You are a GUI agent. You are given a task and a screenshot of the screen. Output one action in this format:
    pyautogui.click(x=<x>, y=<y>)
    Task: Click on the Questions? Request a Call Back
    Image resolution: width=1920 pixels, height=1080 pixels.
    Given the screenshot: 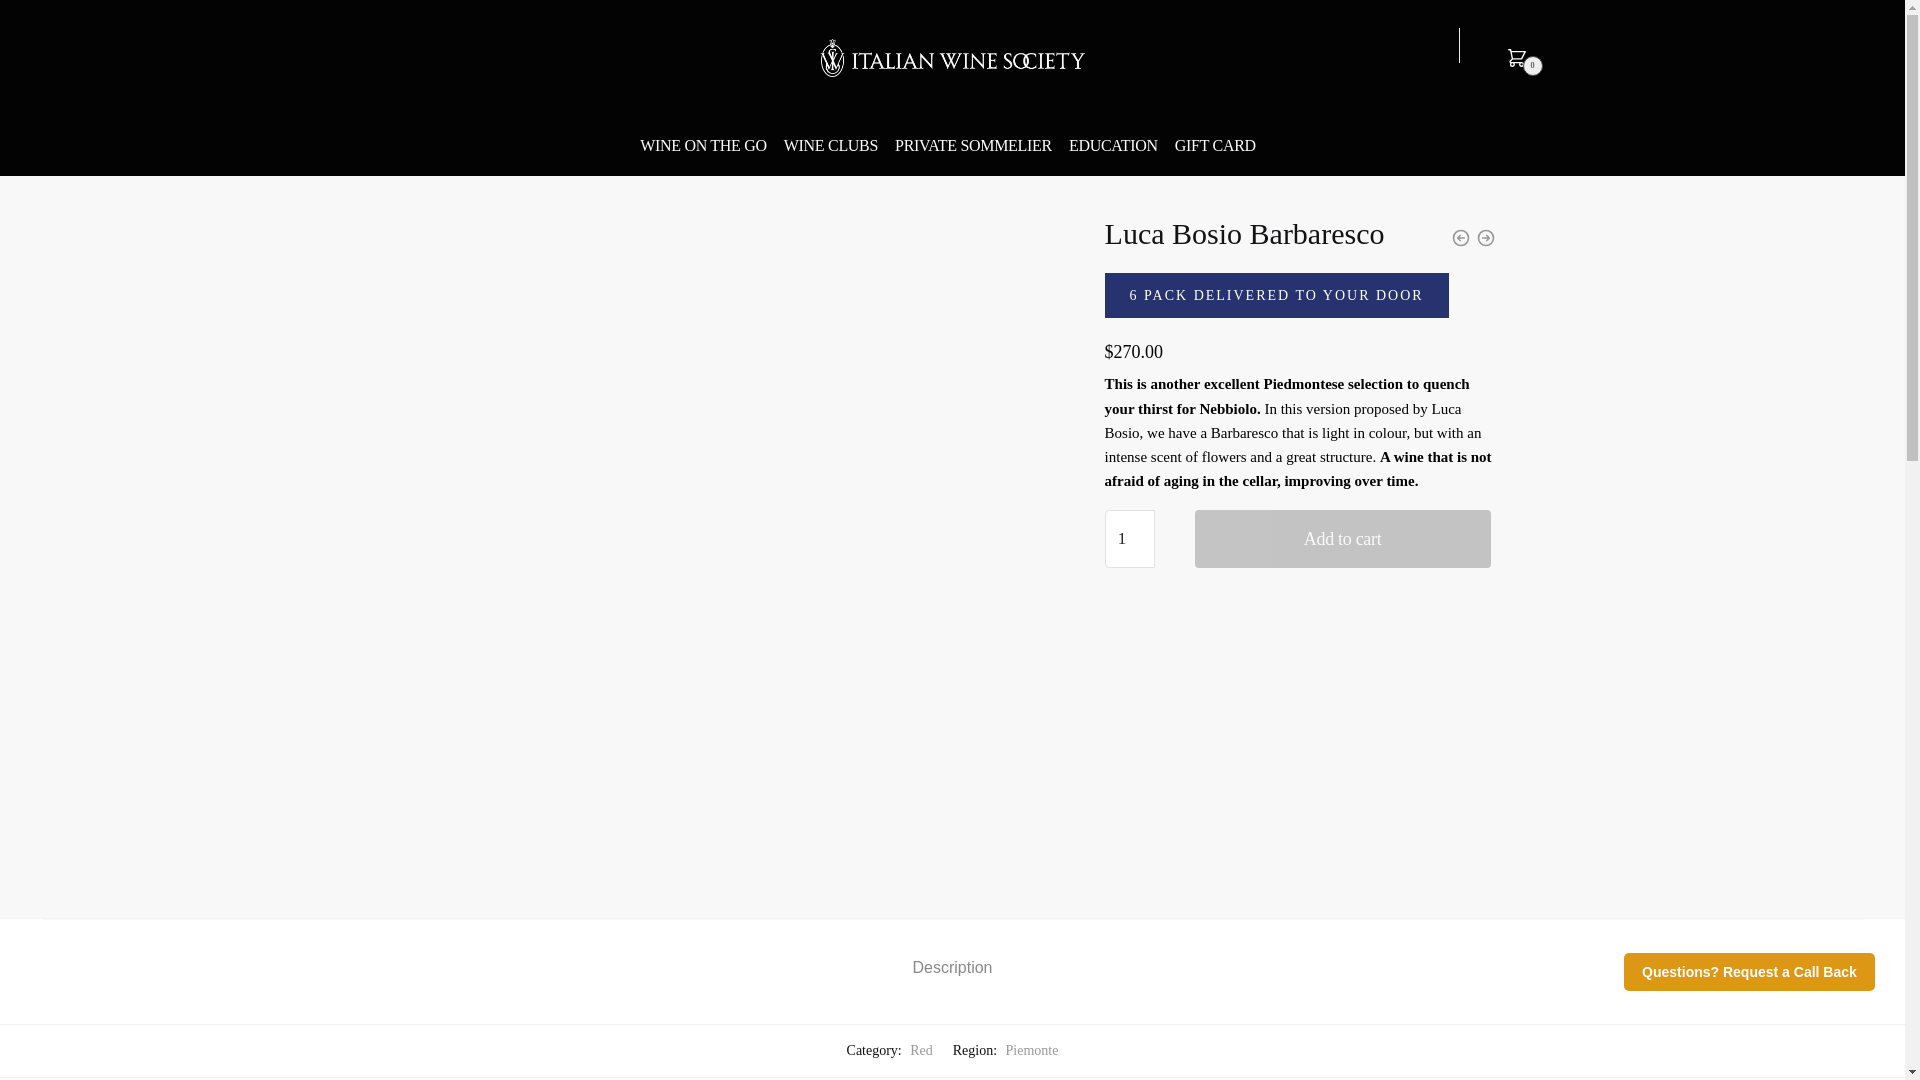 What is the action you would take?
    pyautogui.click(x=1750, y=972)
    